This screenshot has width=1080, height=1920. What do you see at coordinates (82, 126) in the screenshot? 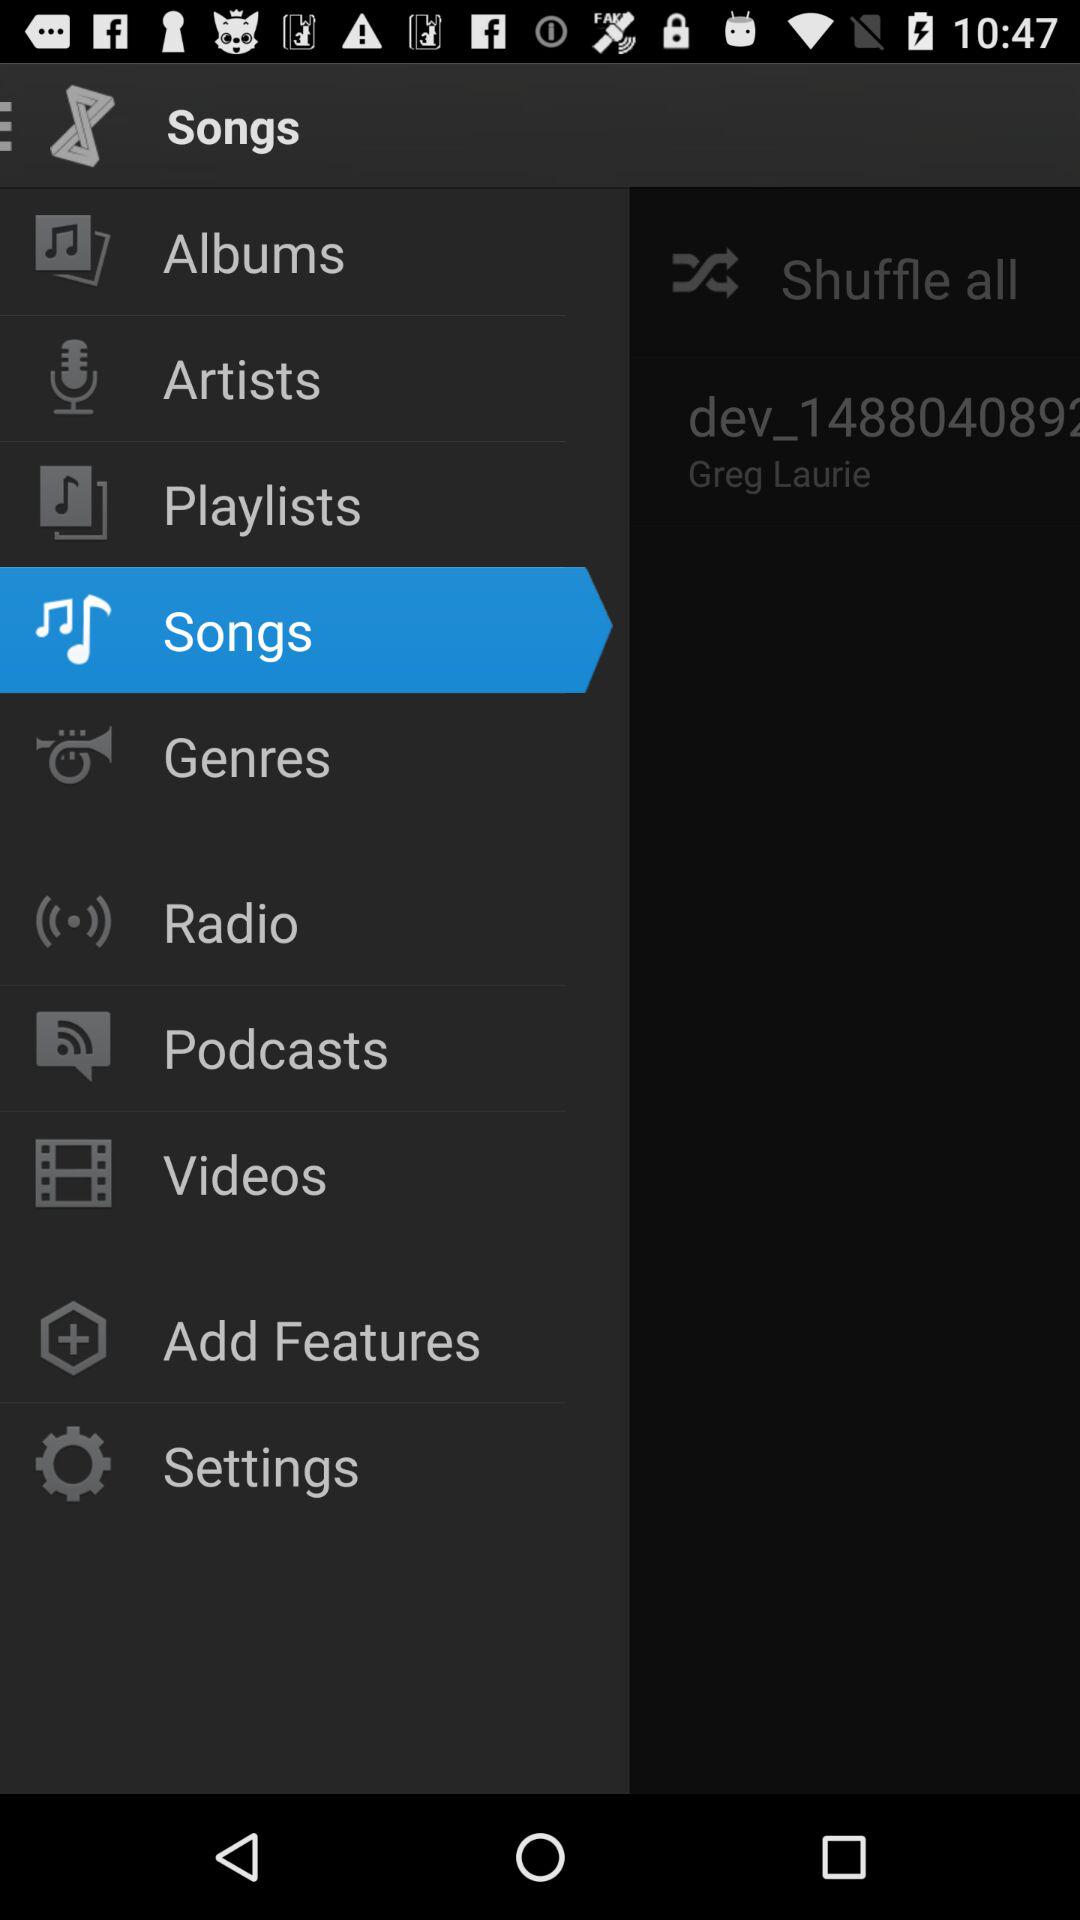
I see `select the 1st icon left to the word songs` at bounding box center [82, 126].